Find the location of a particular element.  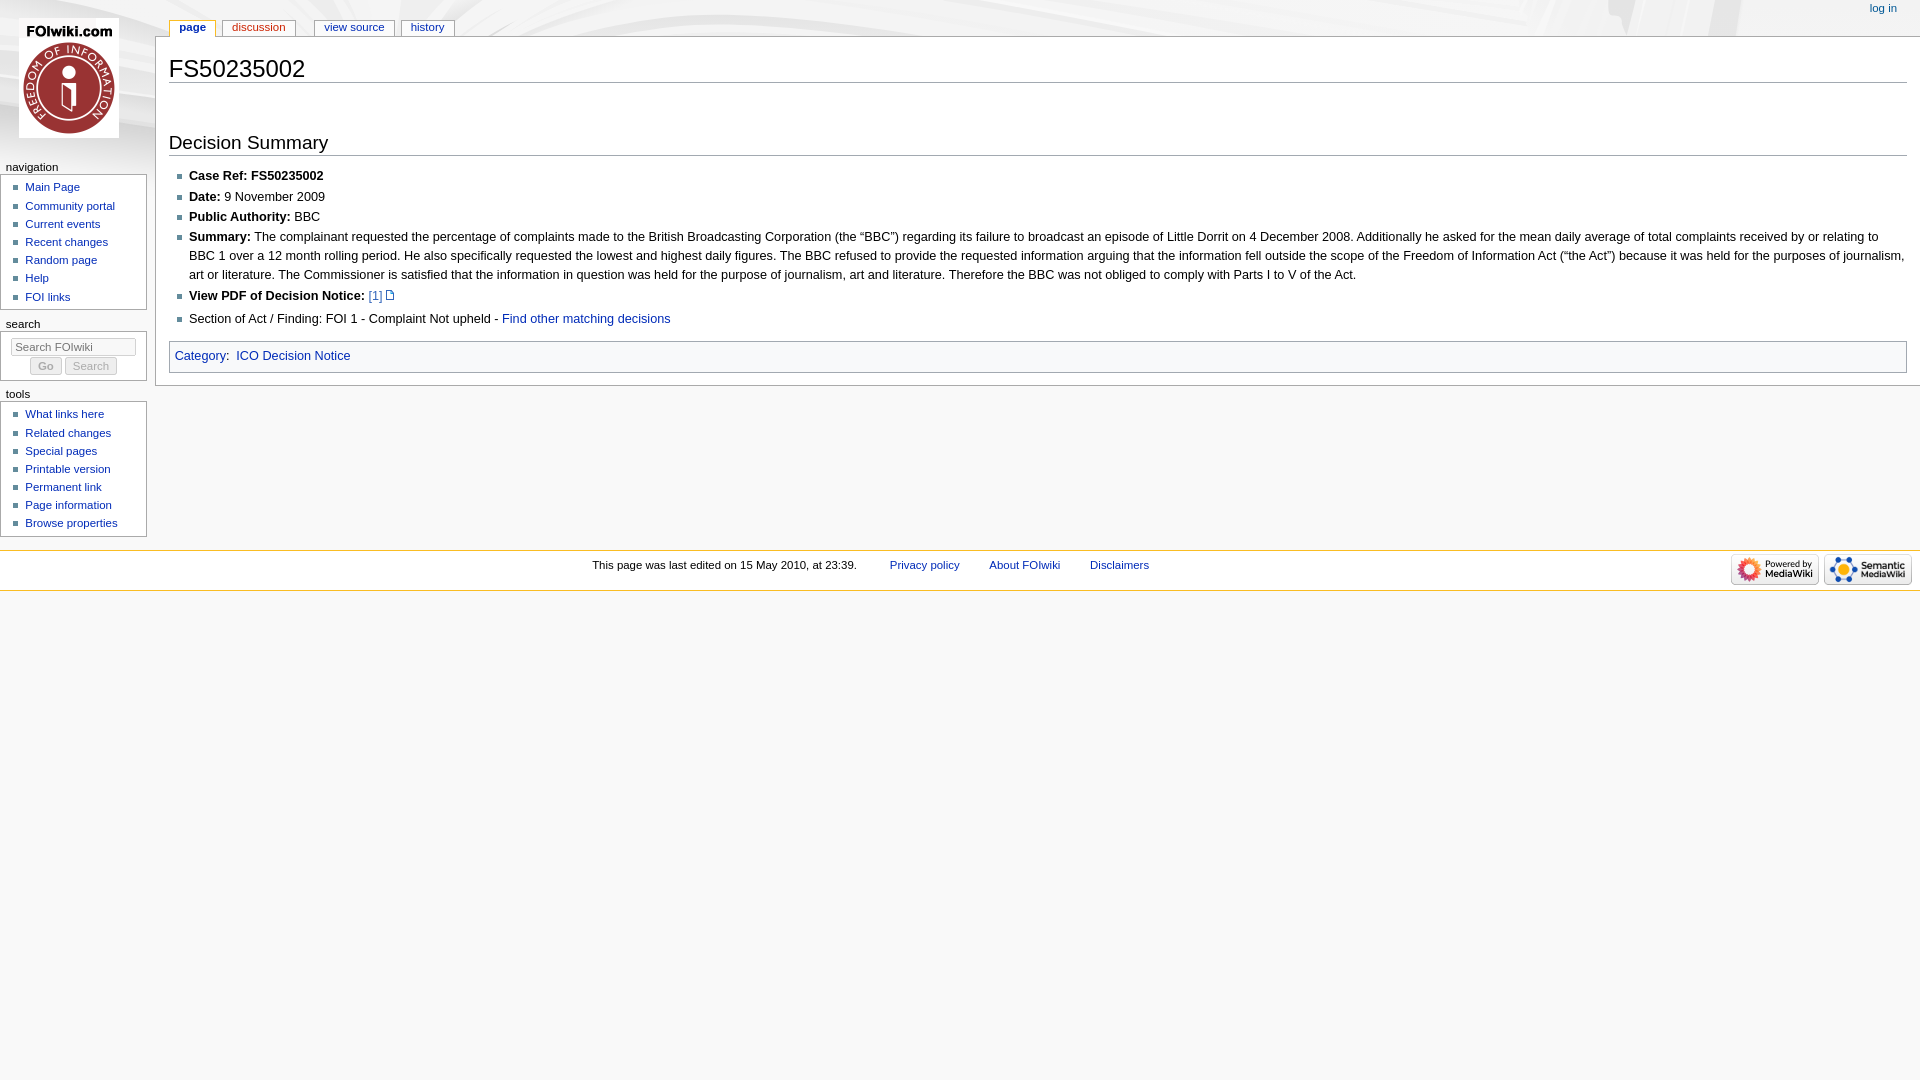

ICO Decision Notice is located at coordinates (292, 355).